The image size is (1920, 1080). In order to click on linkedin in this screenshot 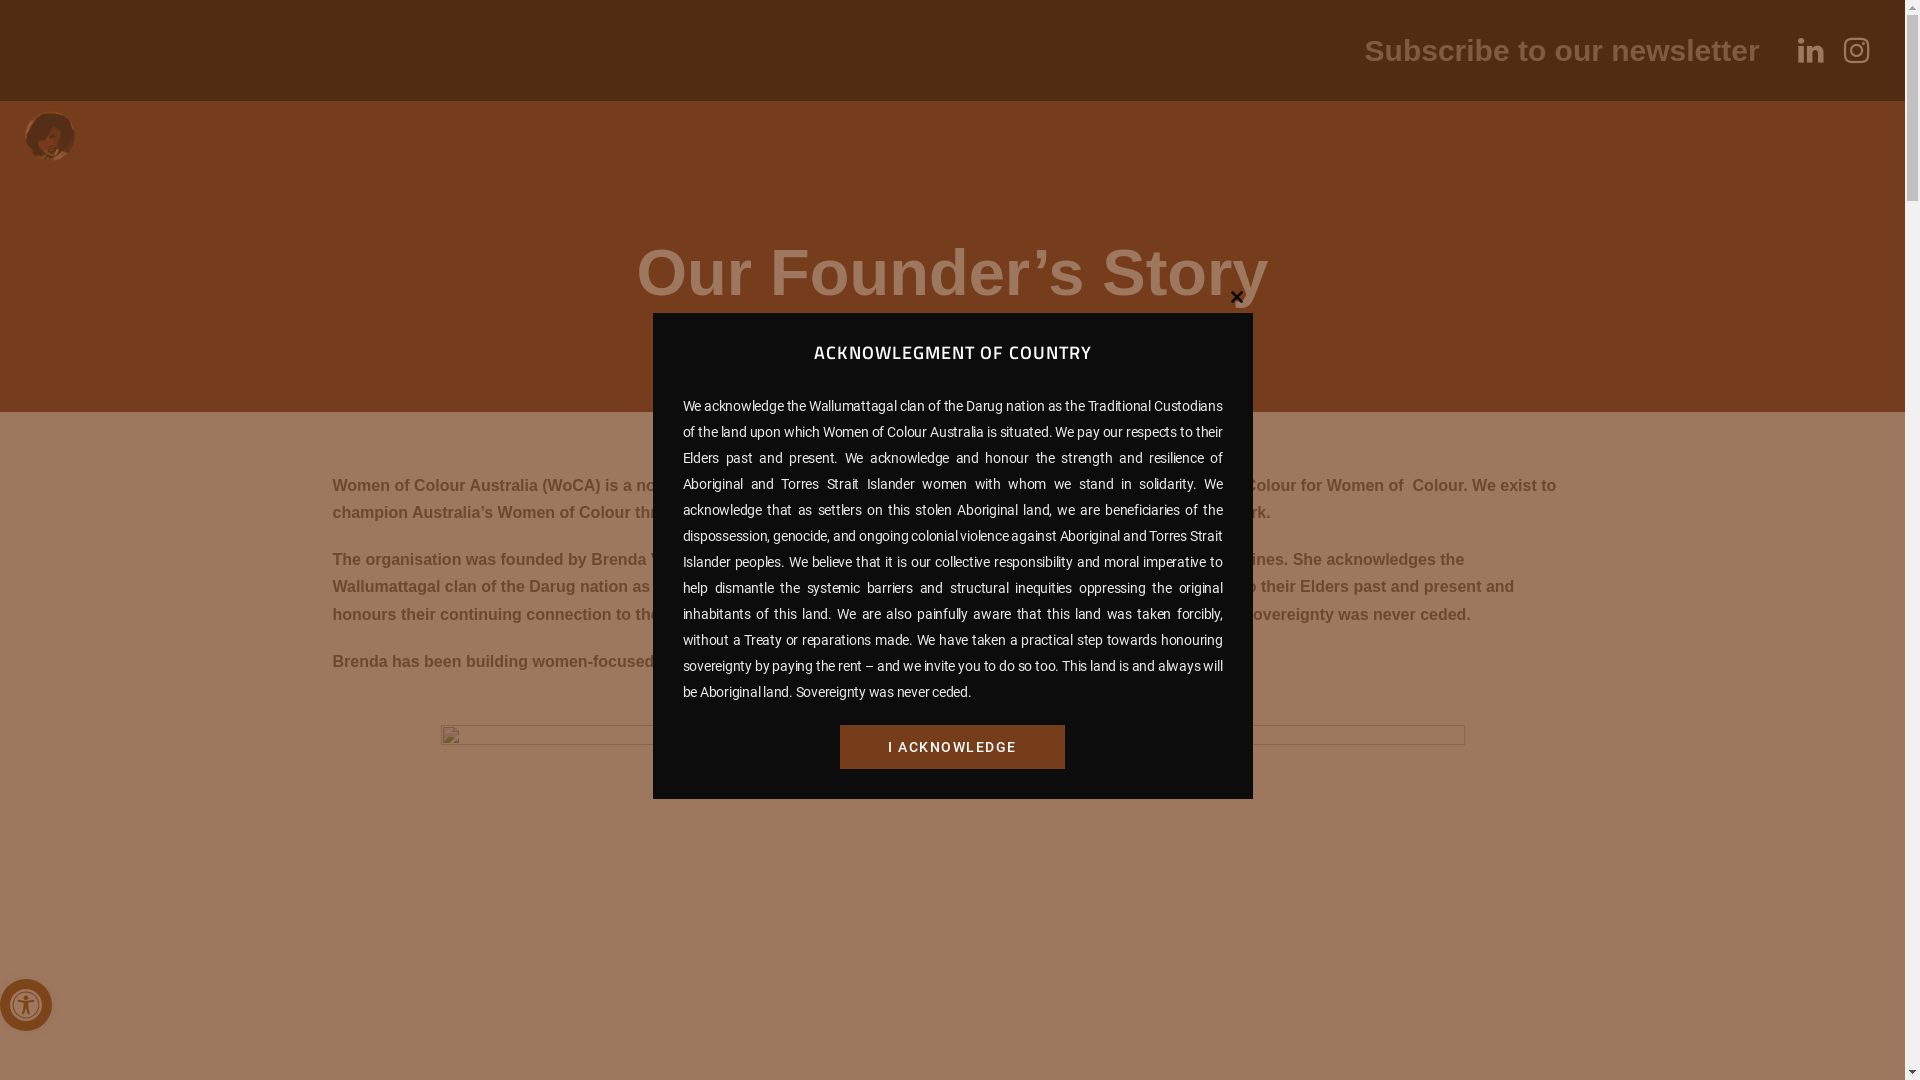, I will do `click(1811, 50)`.